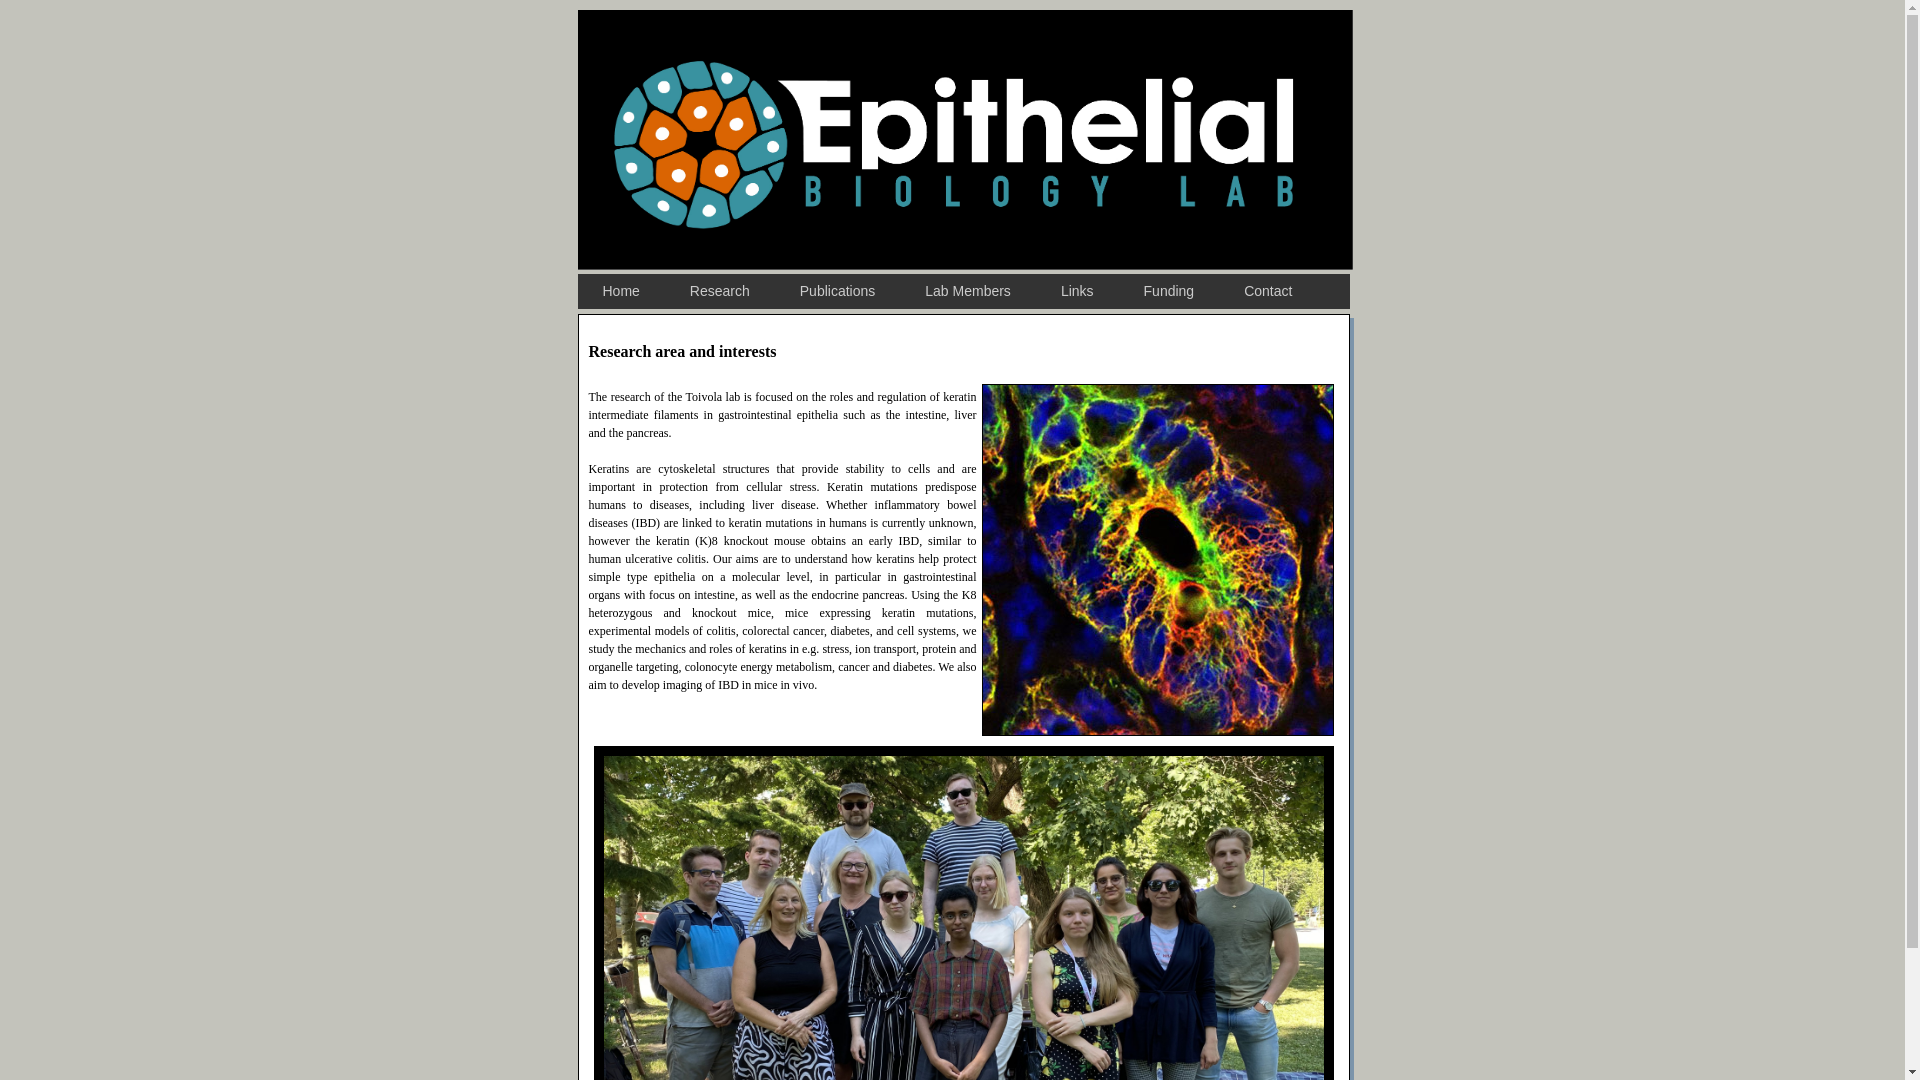  Describe the element at coordinates (720, 291) in the screenshot. I see `Research` at that location.